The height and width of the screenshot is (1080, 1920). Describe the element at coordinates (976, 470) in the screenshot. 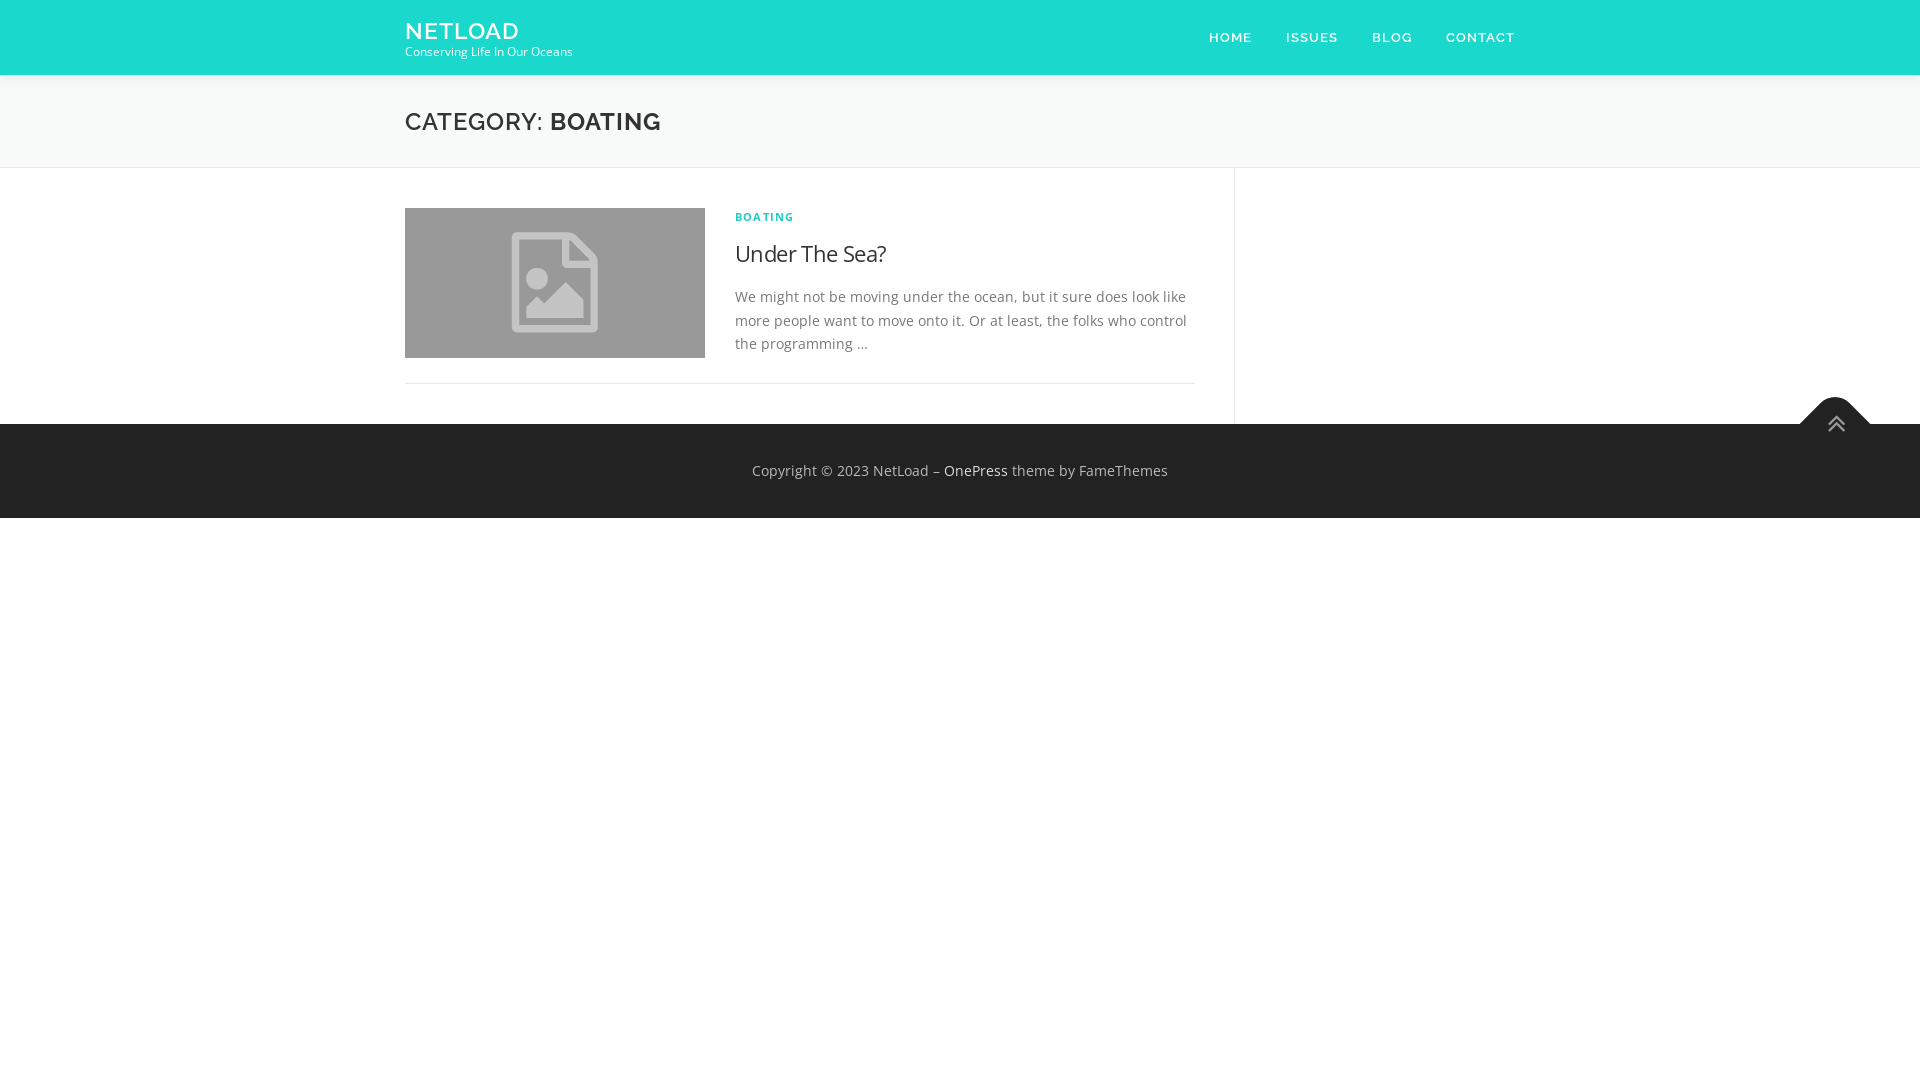

I see `OnePress` at that location.